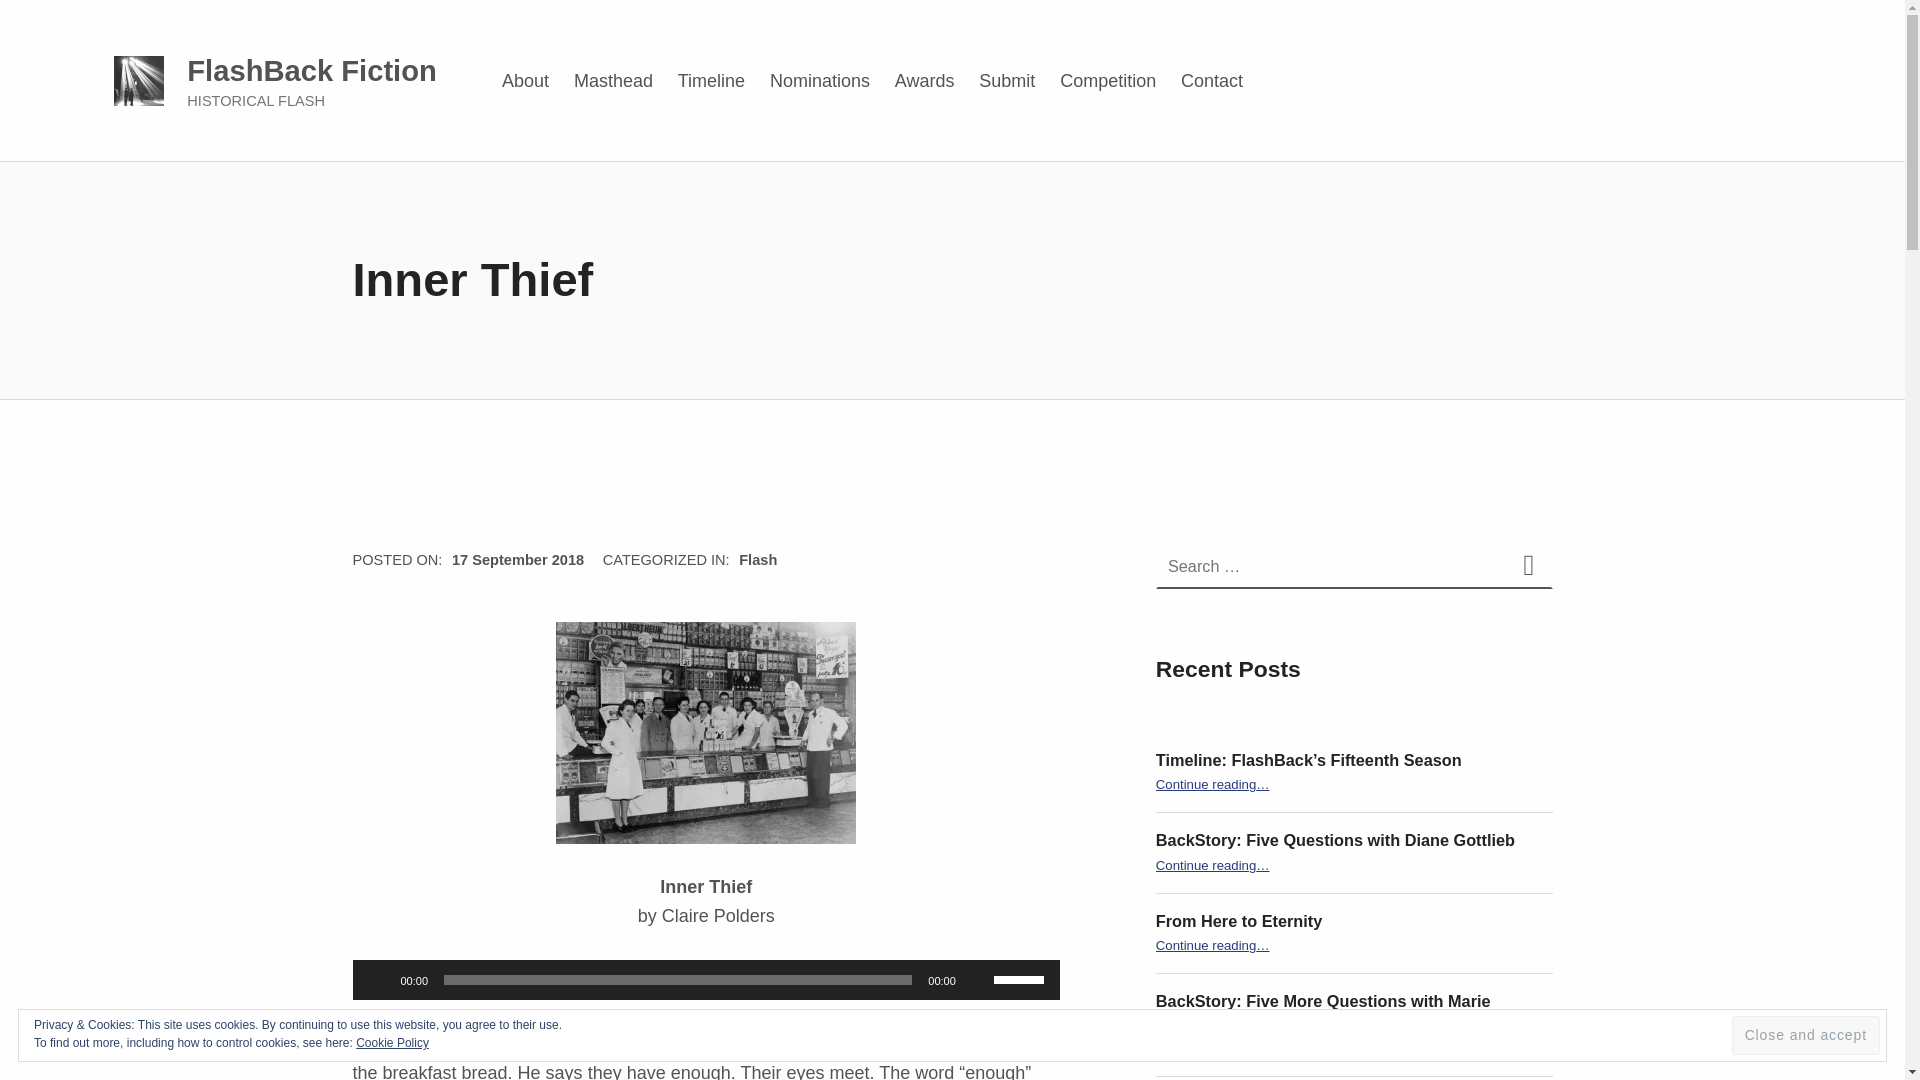 This screenshot has height=1080, width=1920. Describe the element at coordinates (758, 560) in the screenshot. I see `Flash` at that location.